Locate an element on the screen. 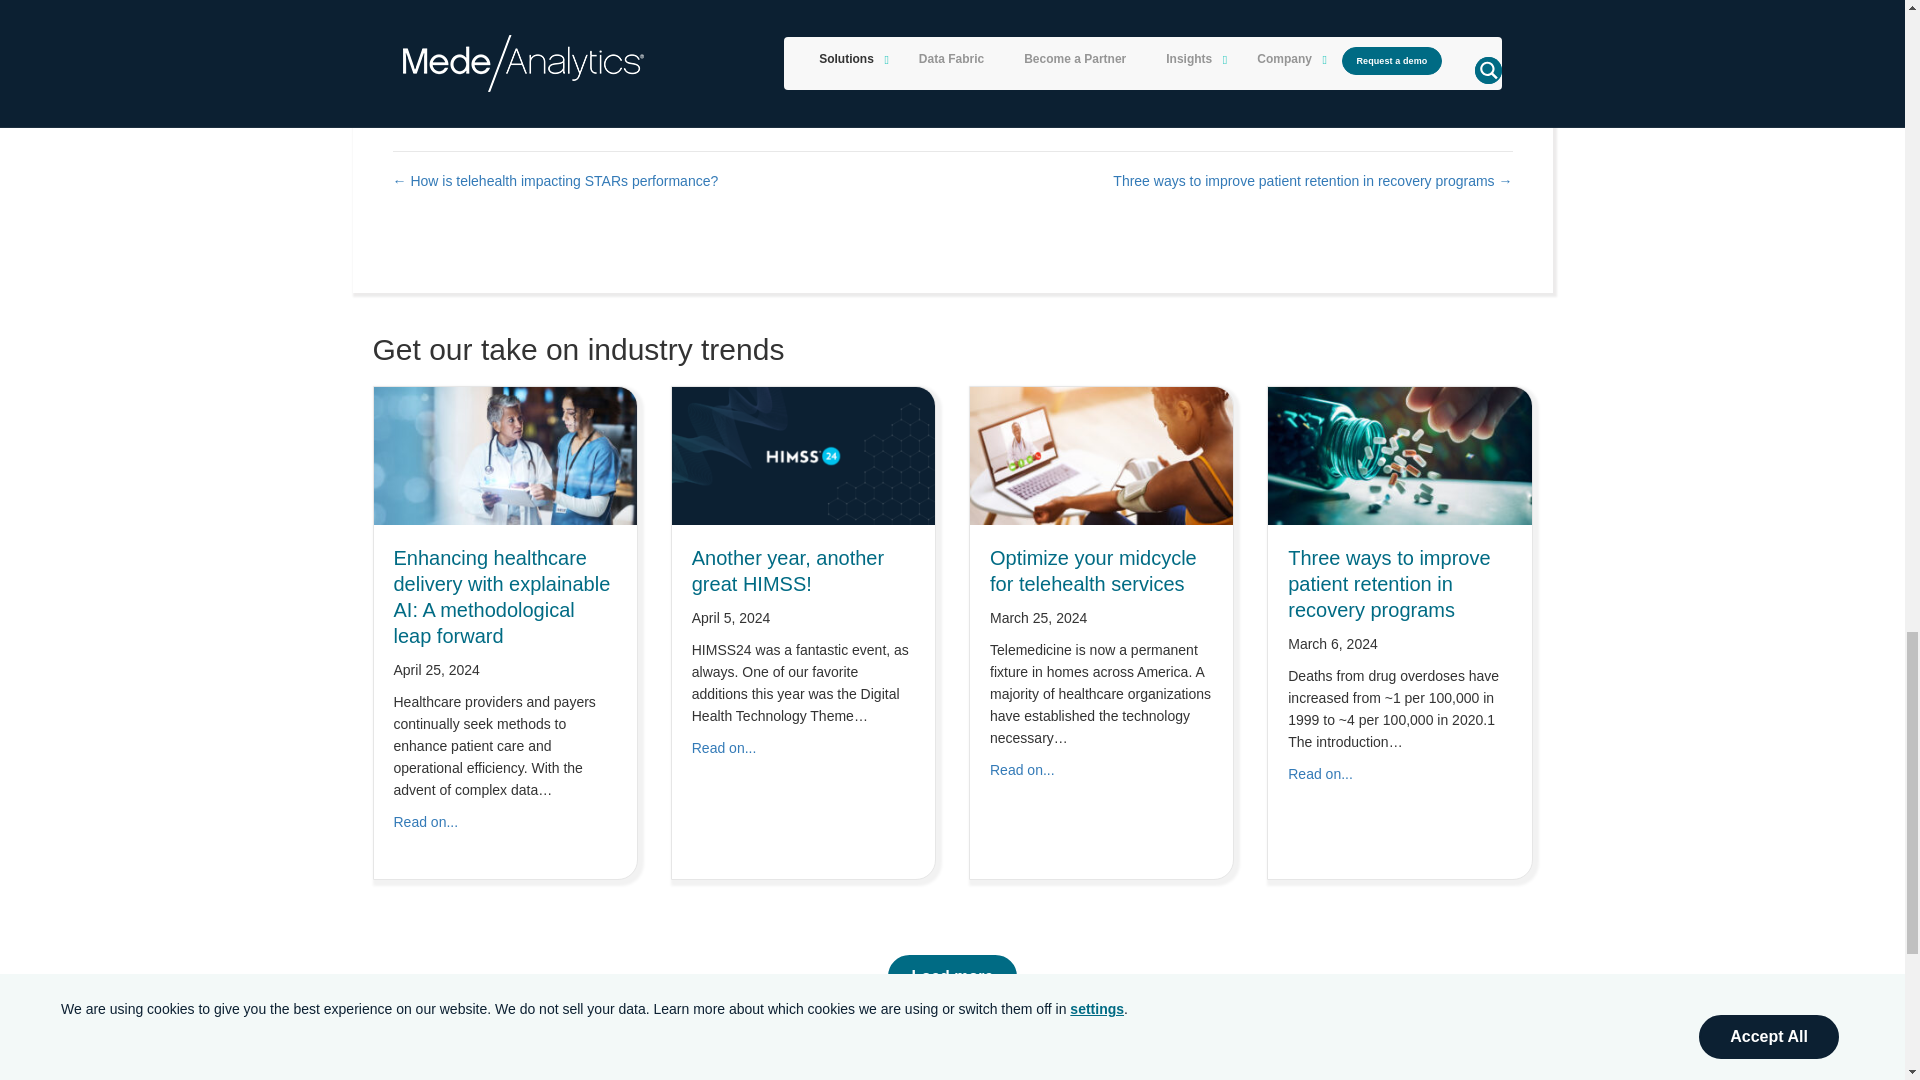 Image resolution: width=1920 pixels, height=1080 pixels. Optimize your midcycle for telehealth services is located at coordinates (1022, 770).